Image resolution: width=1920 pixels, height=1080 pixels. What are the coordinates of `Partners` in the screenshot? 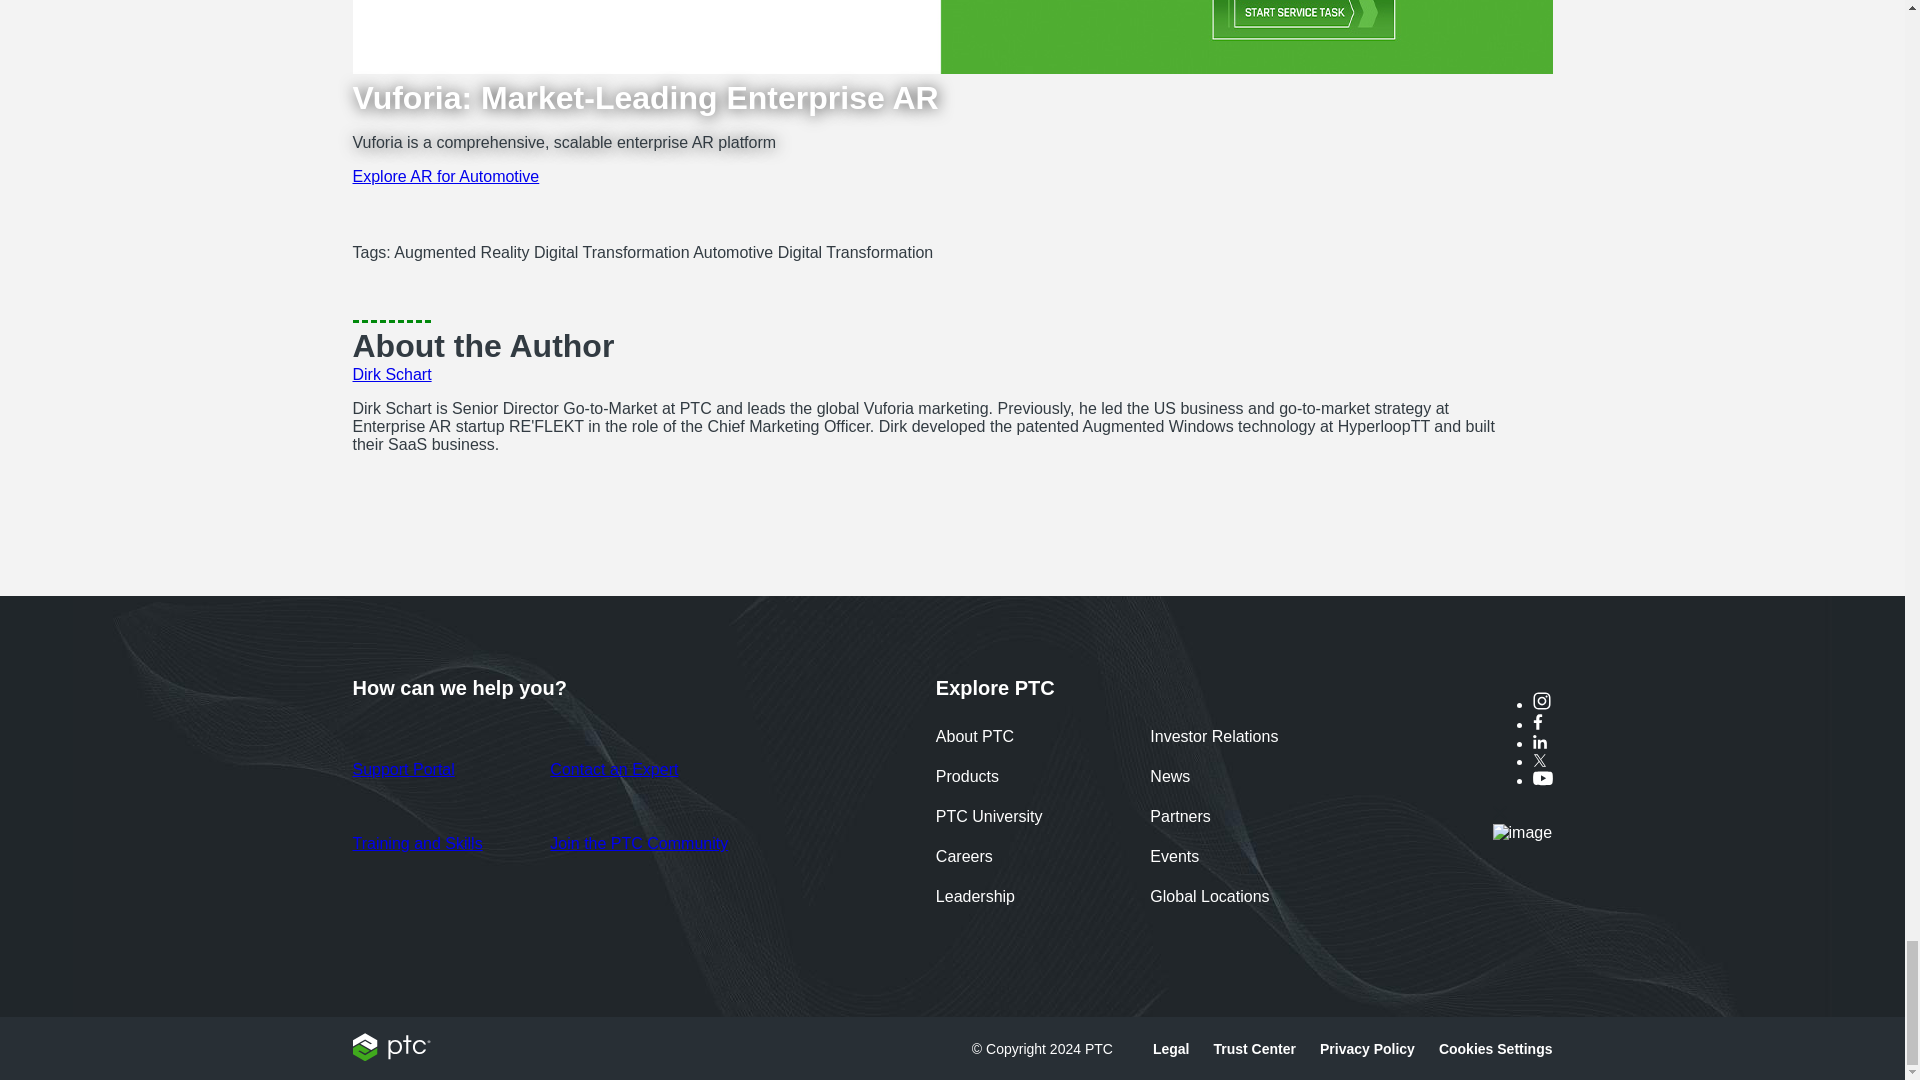 It's located at (1180, 818).